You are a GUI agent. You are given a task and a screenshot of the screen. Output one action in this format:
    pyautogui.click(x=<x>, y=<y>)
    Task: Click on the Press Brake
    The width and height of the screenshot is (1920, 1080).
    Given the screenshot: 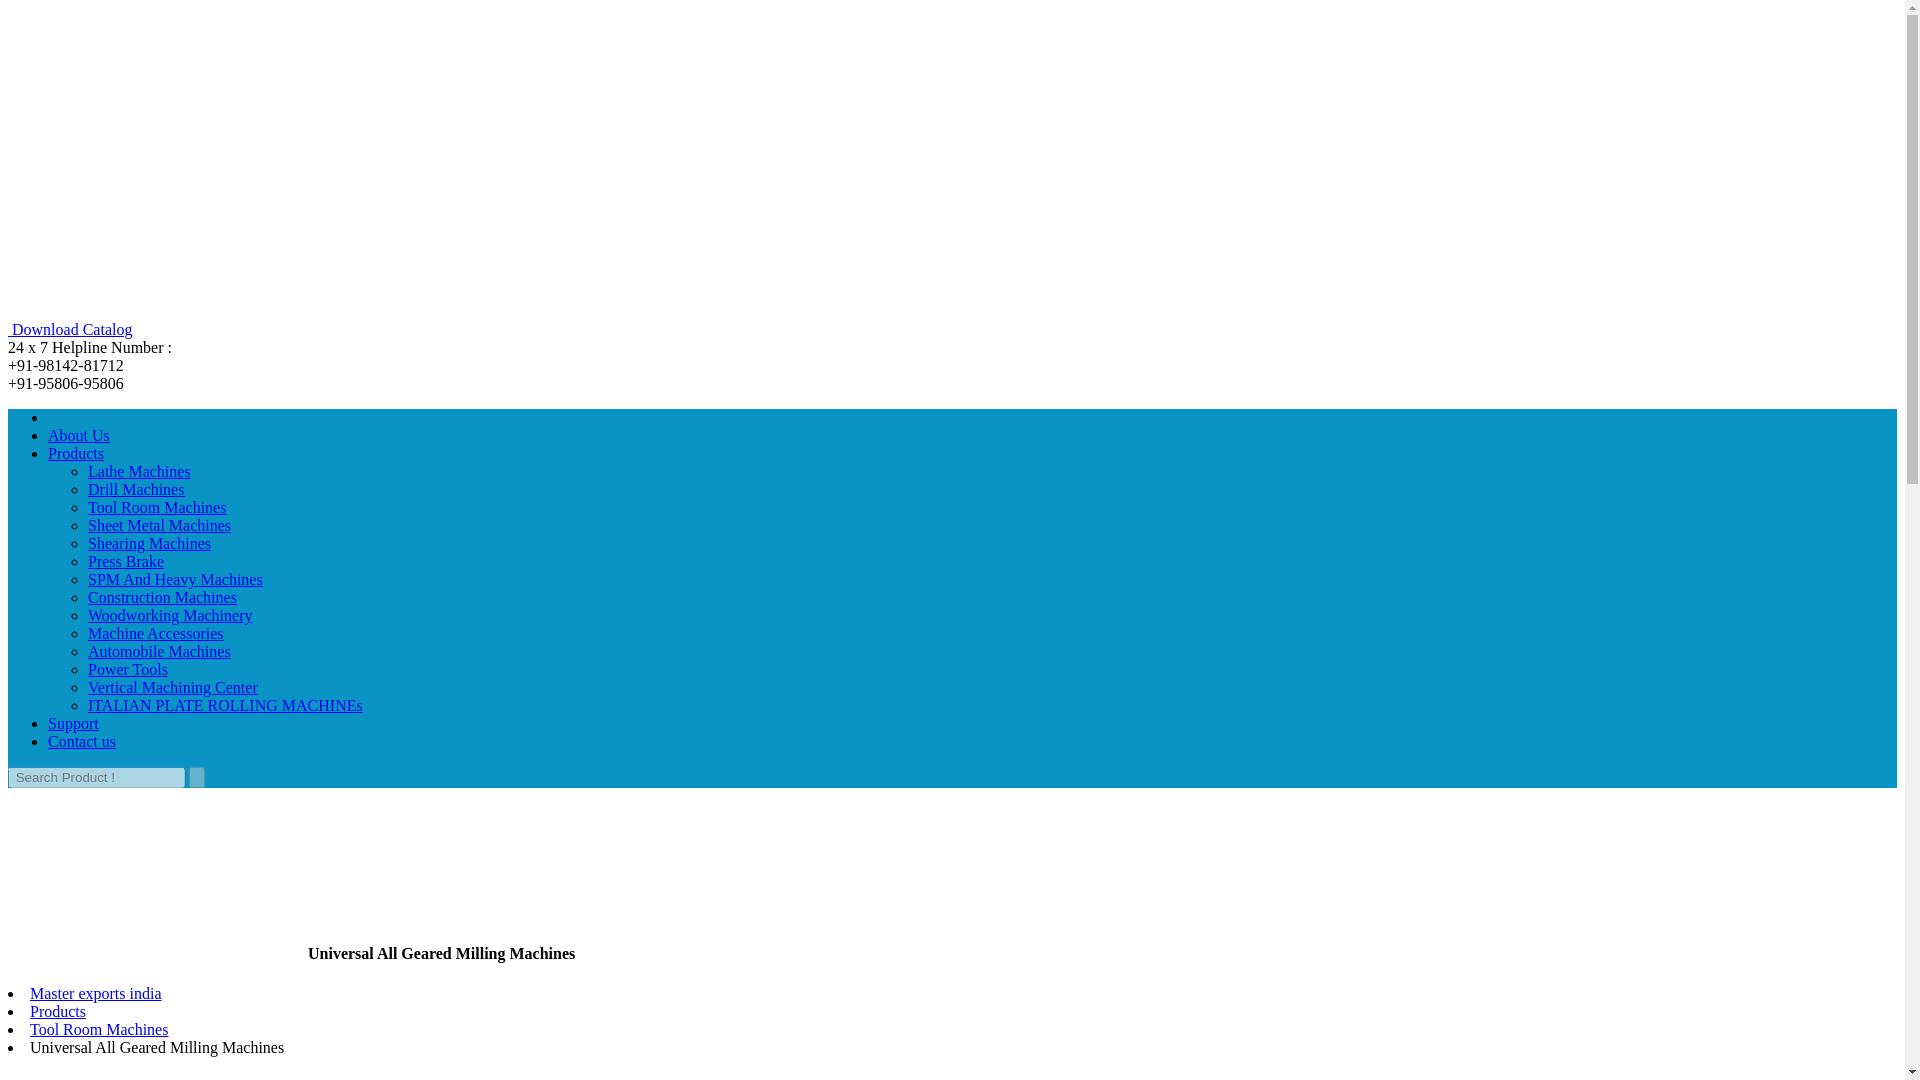 What is the action you would take?
    pyautogui.click(x=126, y=561)
    